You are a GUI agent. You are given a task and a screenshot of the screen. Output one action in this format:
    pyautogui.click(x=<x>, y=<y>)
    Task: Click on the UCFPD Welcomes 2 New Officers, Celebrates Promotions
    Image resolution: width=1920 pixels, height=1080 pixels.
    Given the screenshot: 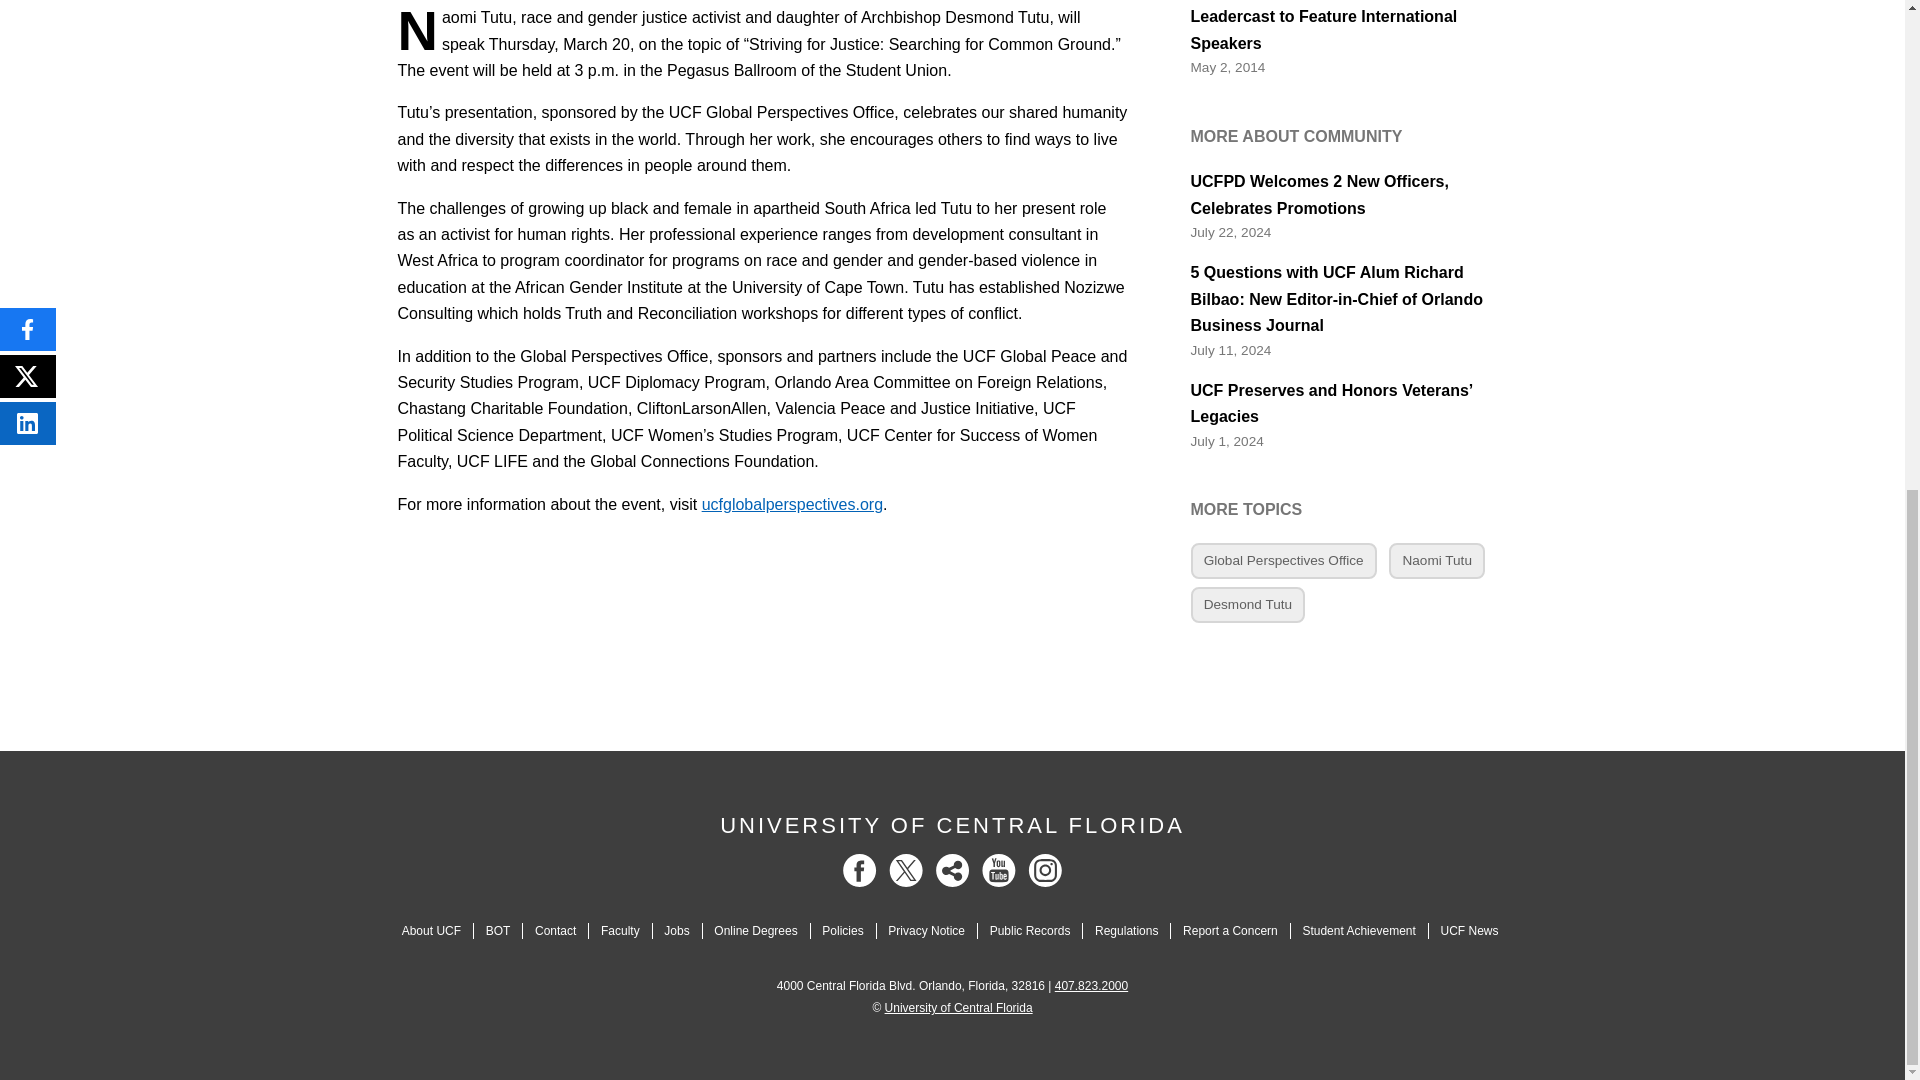 What is the action you would take?
    pyautogui.click(x=1348, y=195)
    